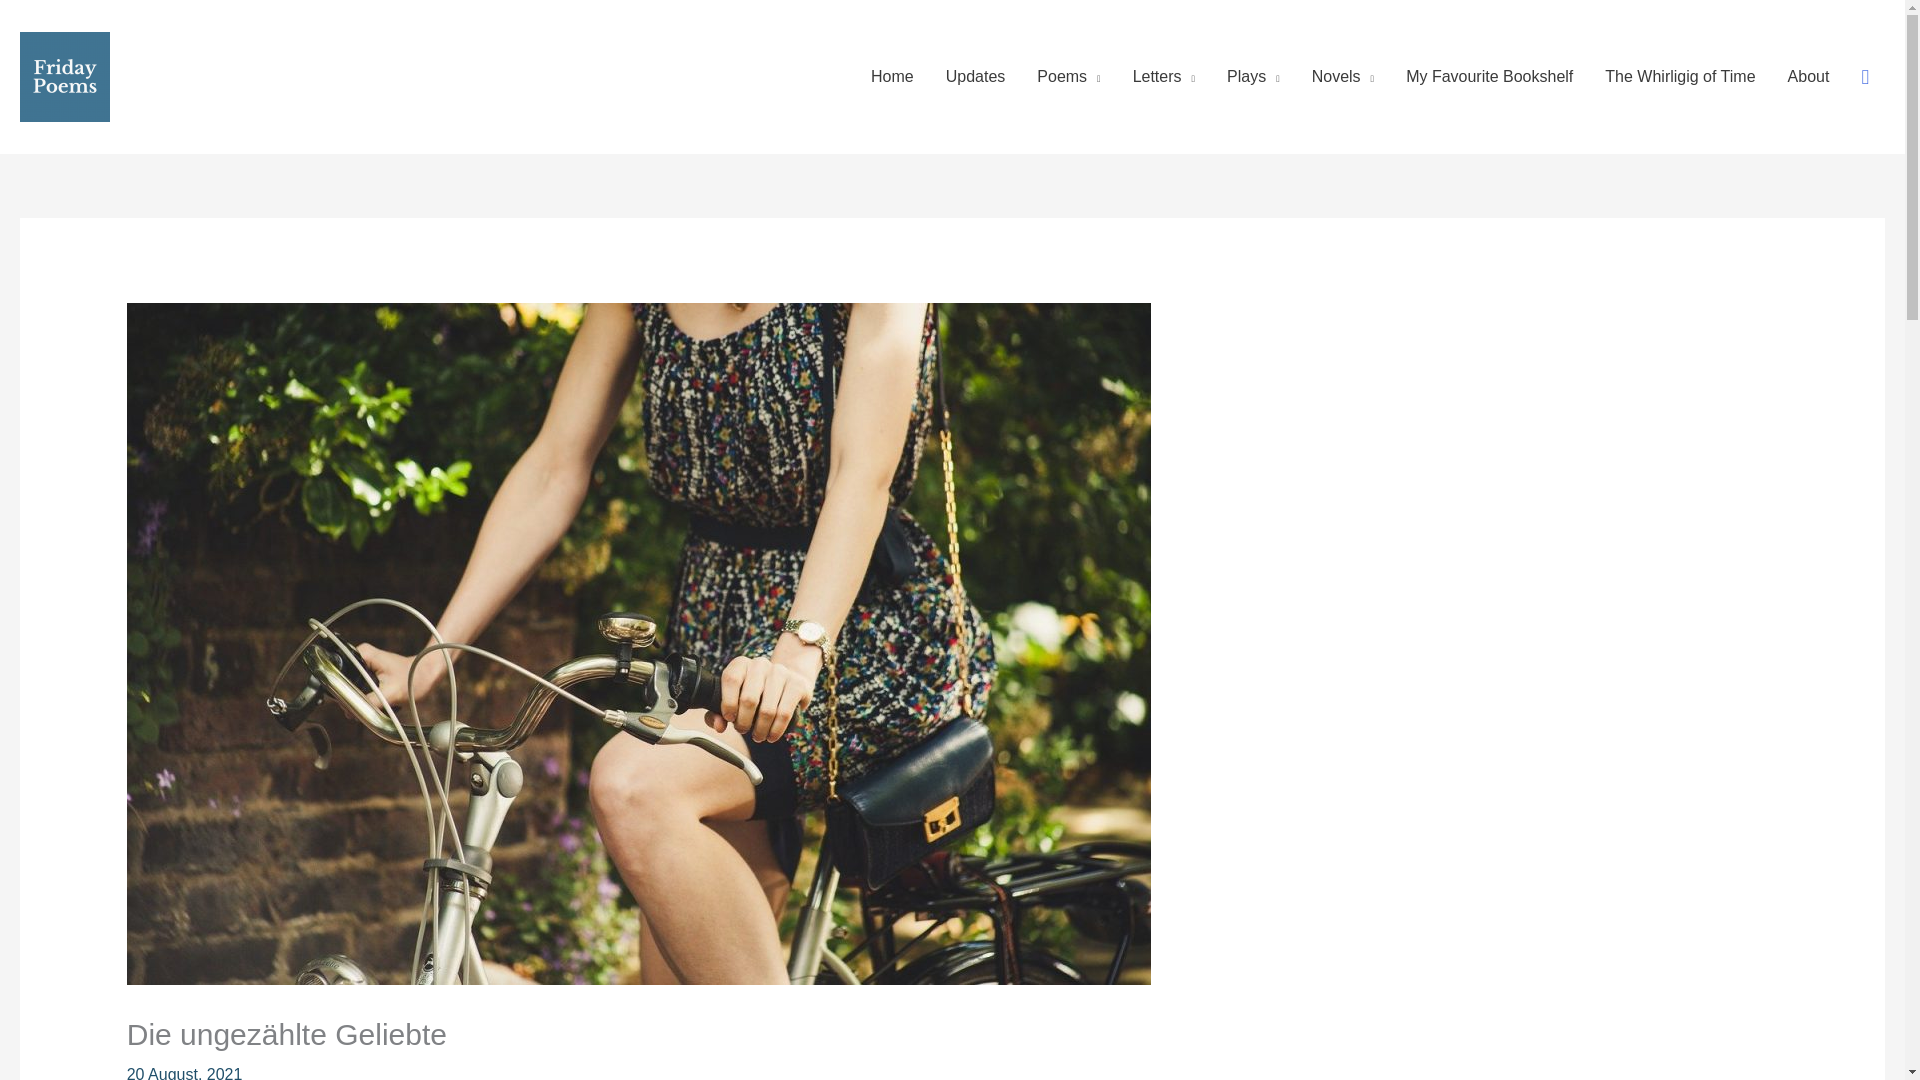  What do you see at coordinates (1254, 77) in the screenshot?
I see `Plays` at bounding box center [1254, 77].